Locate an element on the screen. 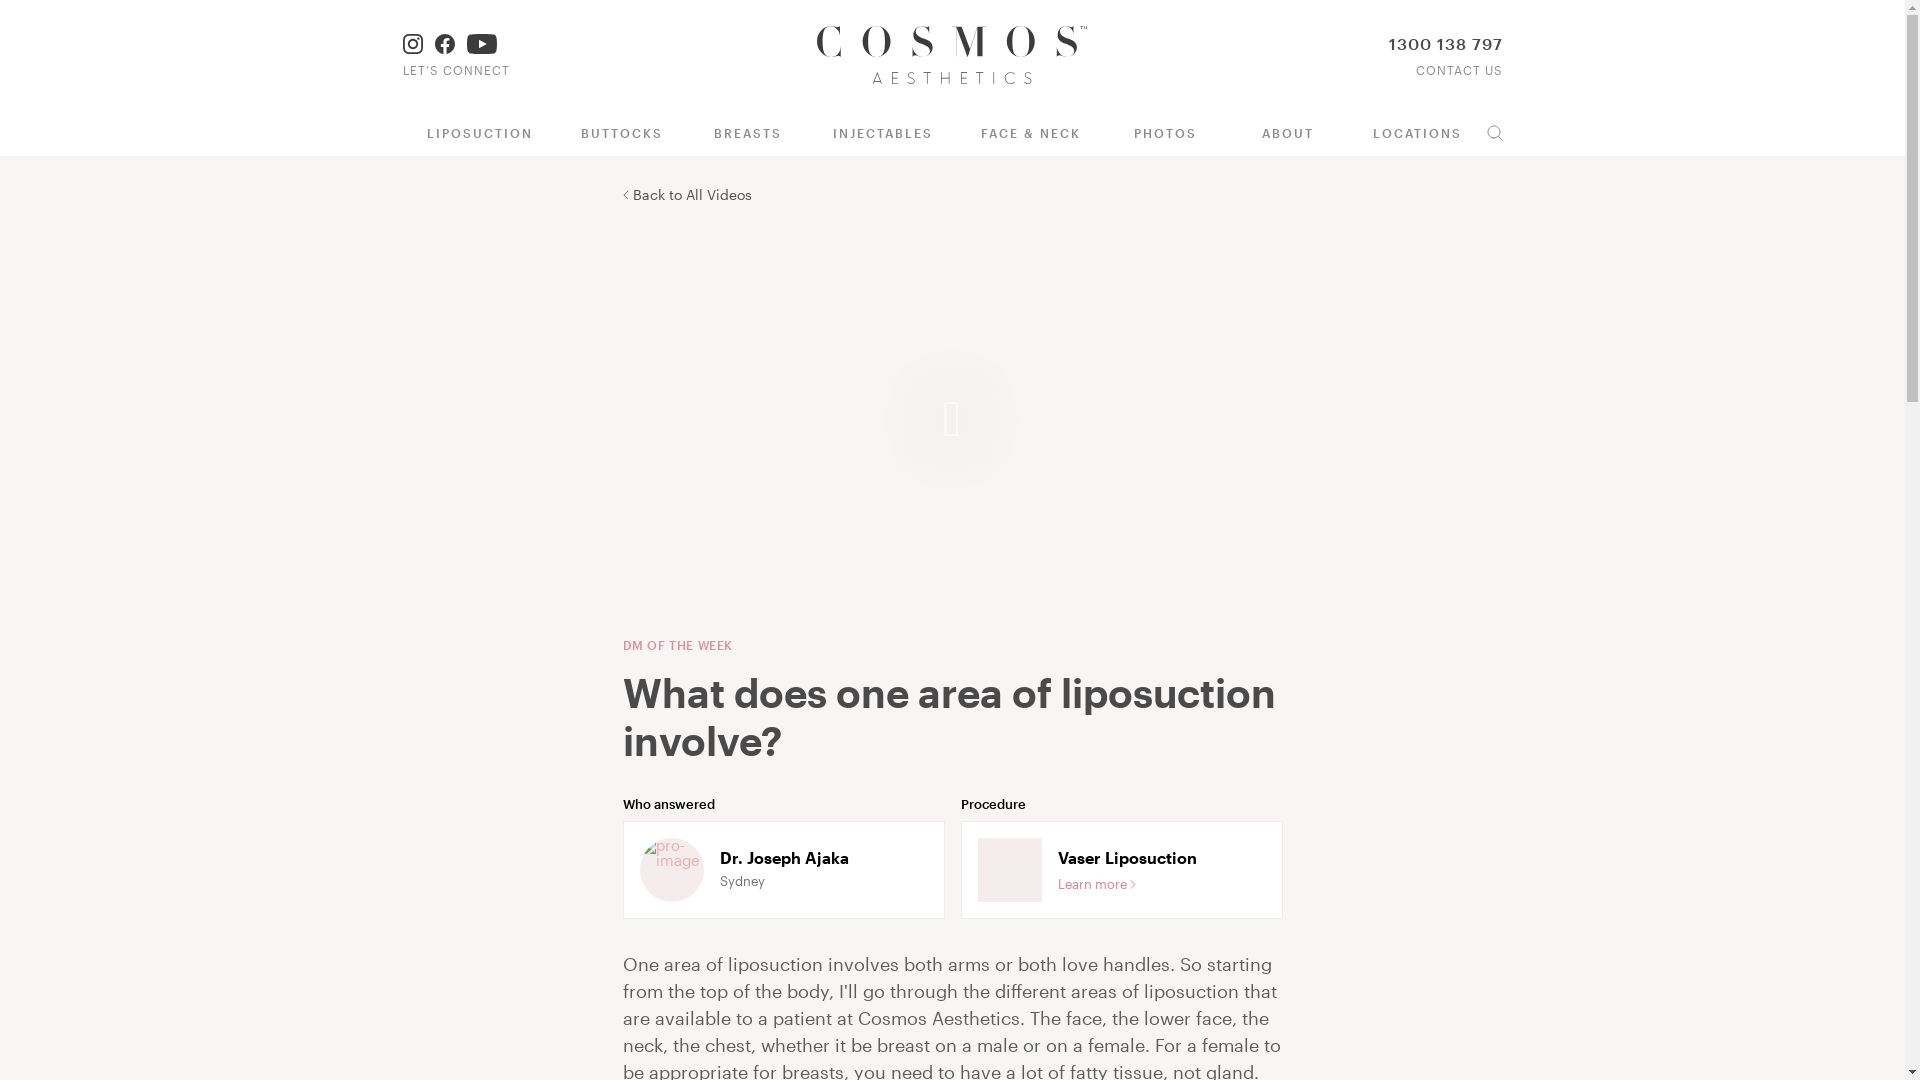 Image resolution: width=1920 pixels, height=1080 pixels. LOCATIONS is located at coordinates (1418, 134).